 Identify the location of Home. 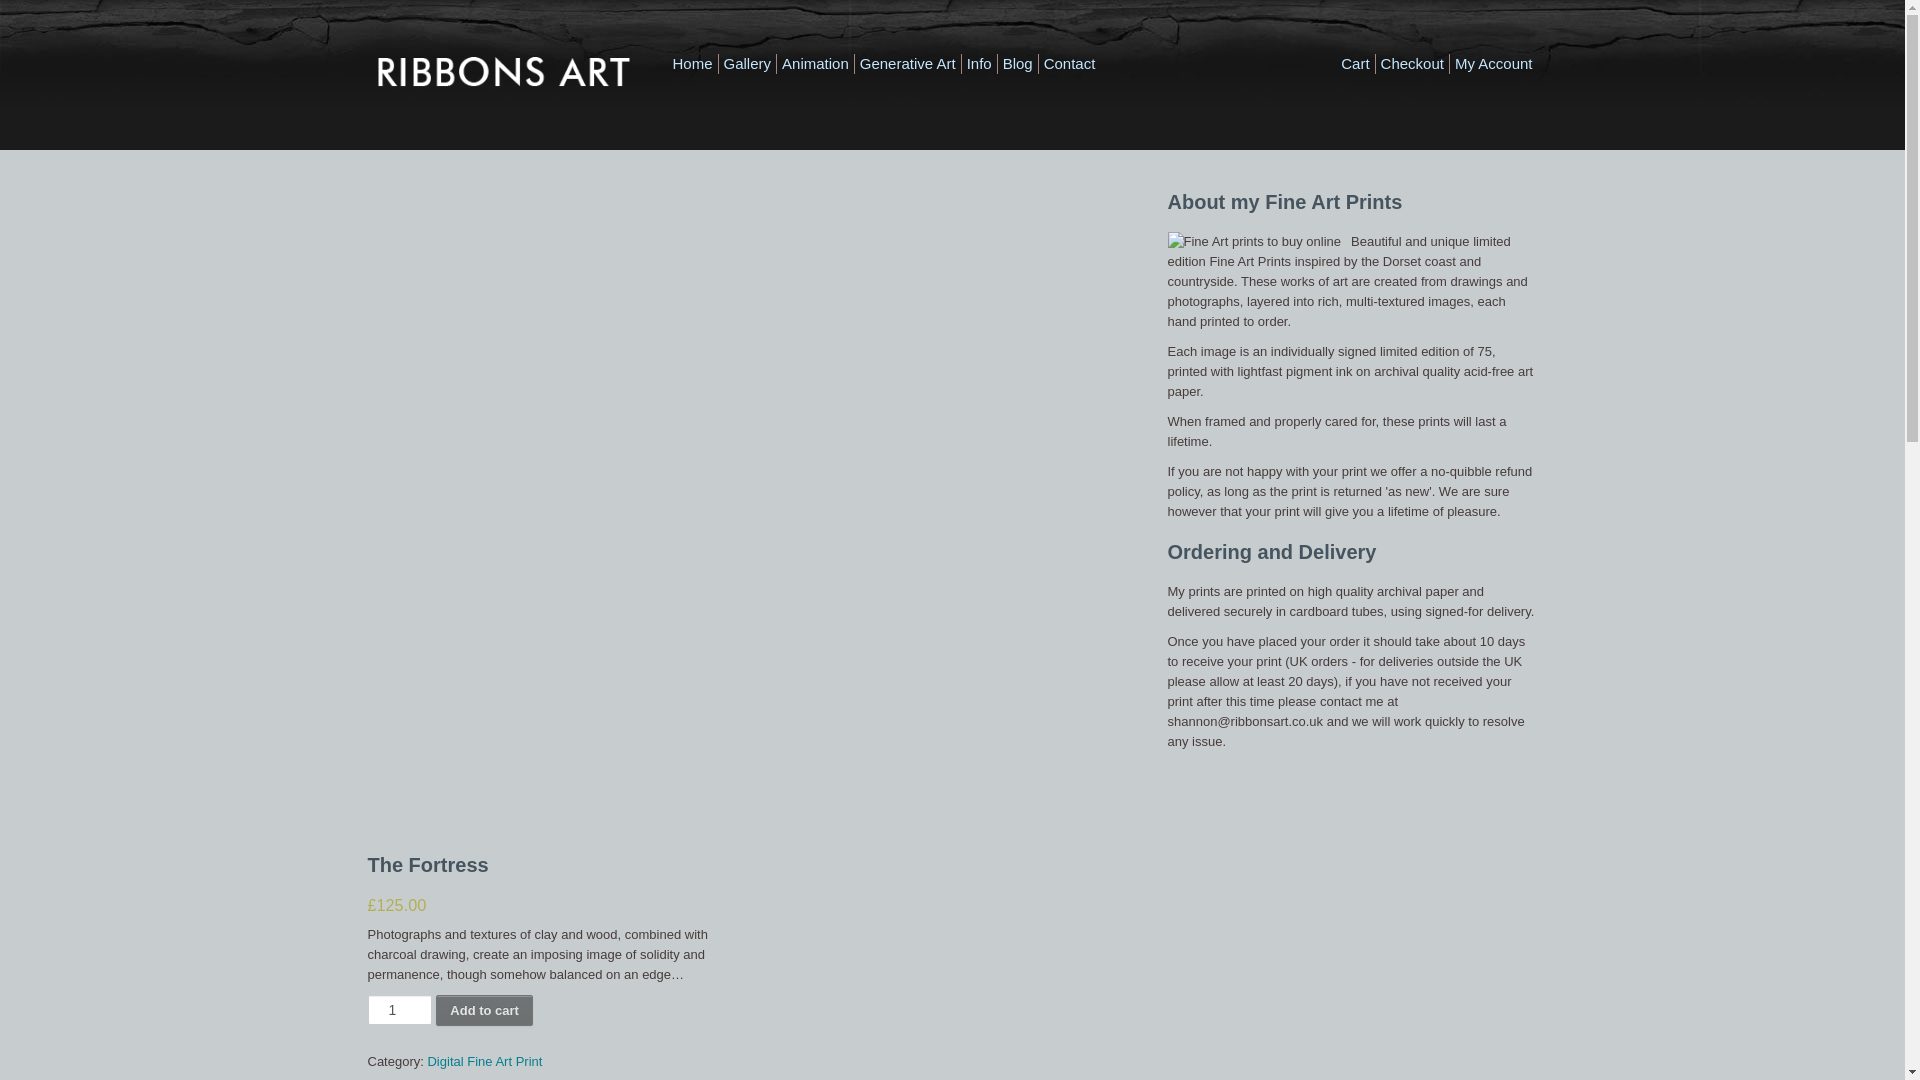
(692, 64).